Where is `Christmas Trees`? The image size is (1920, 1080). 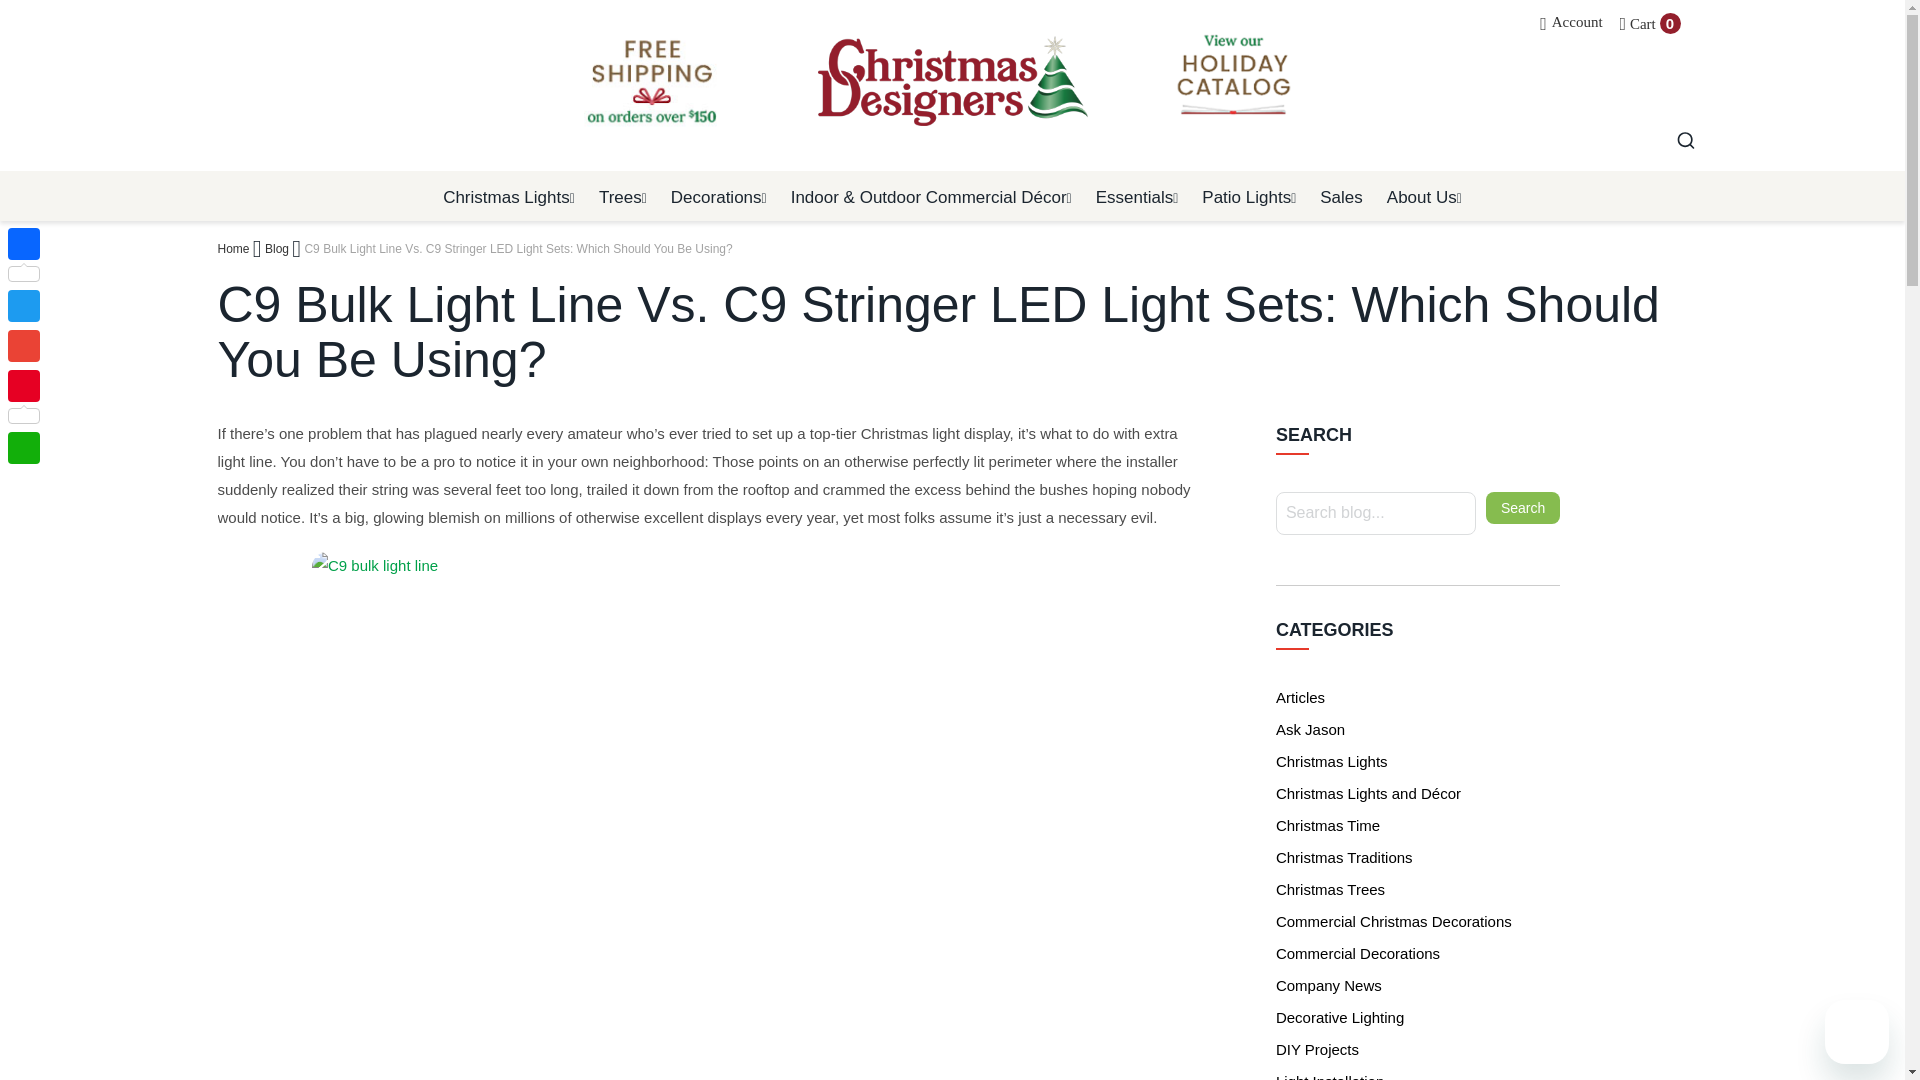
Christmas Trees is located at coordinates (1330, 889).